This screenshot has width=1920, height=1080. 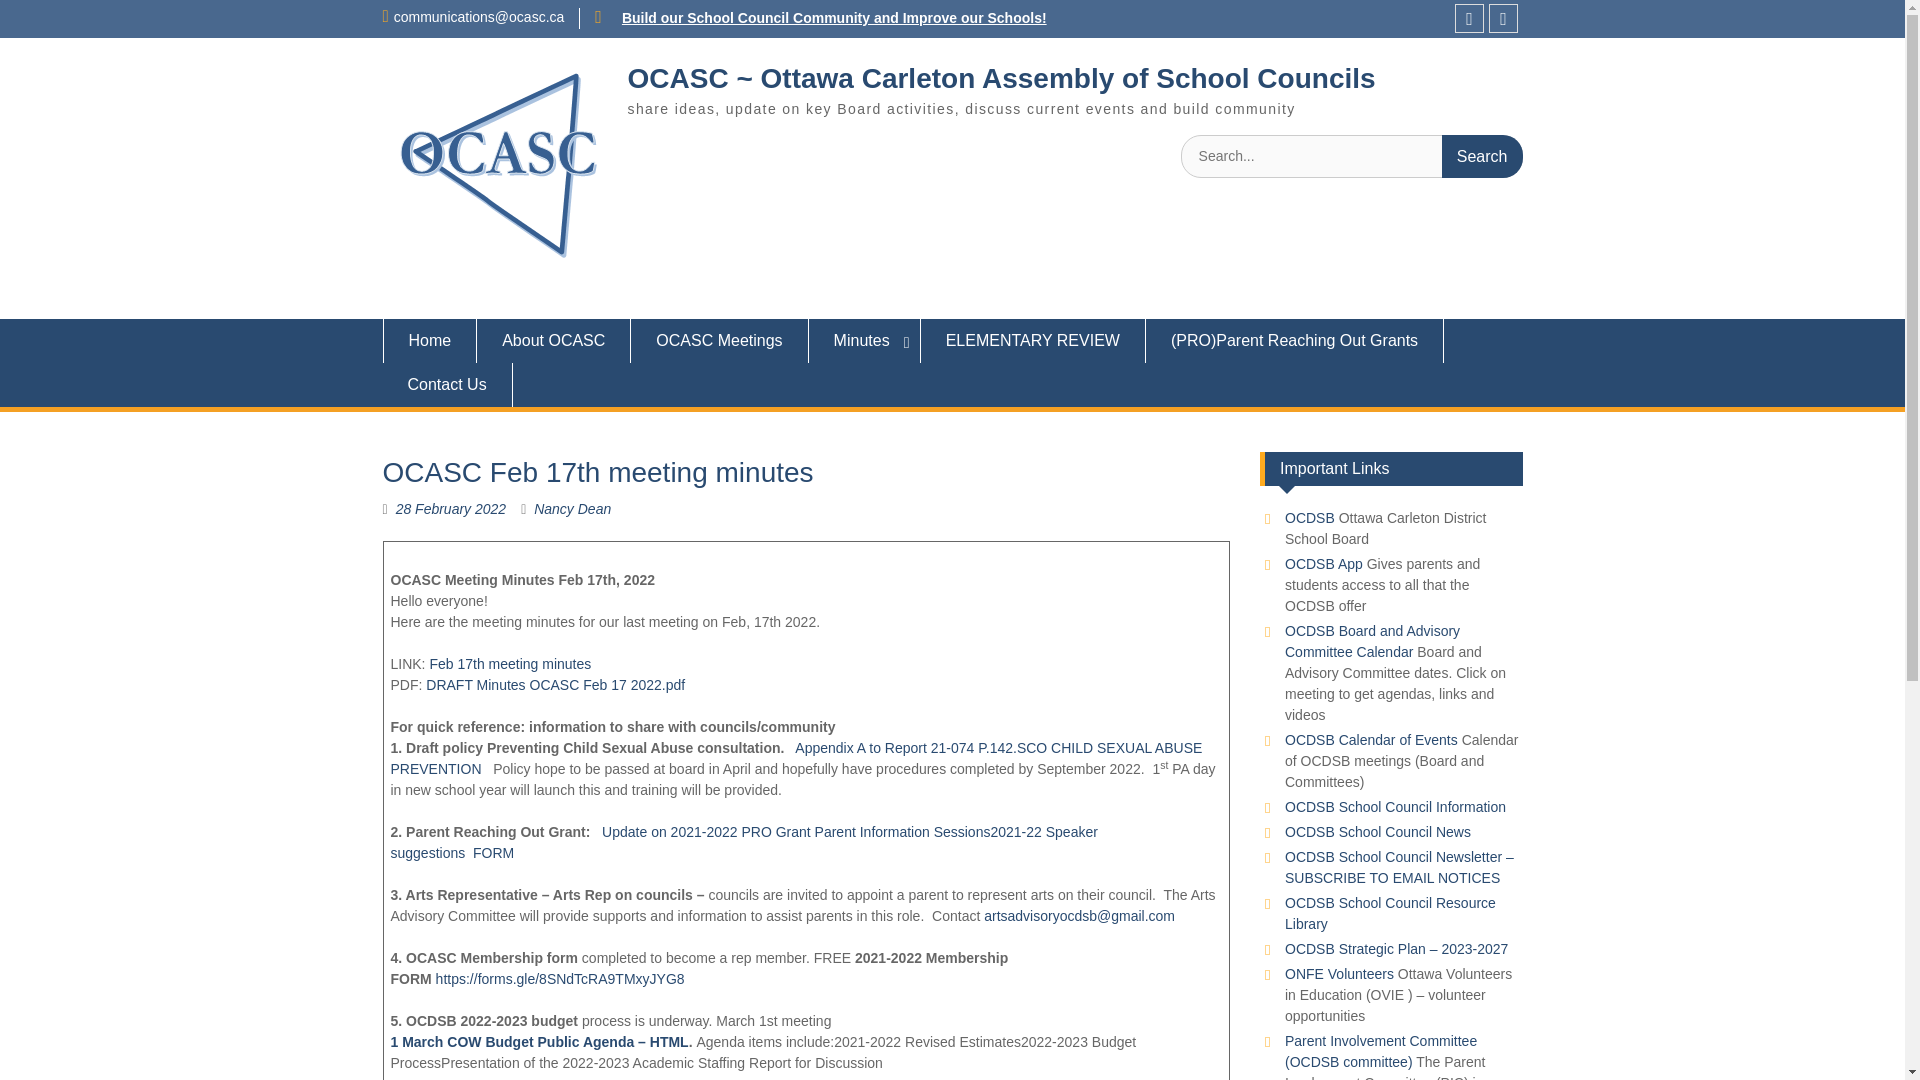 What do you see at coordinates (864, 340) in the screenshot?
I see `Minutes` at bounding box center [864, 340].